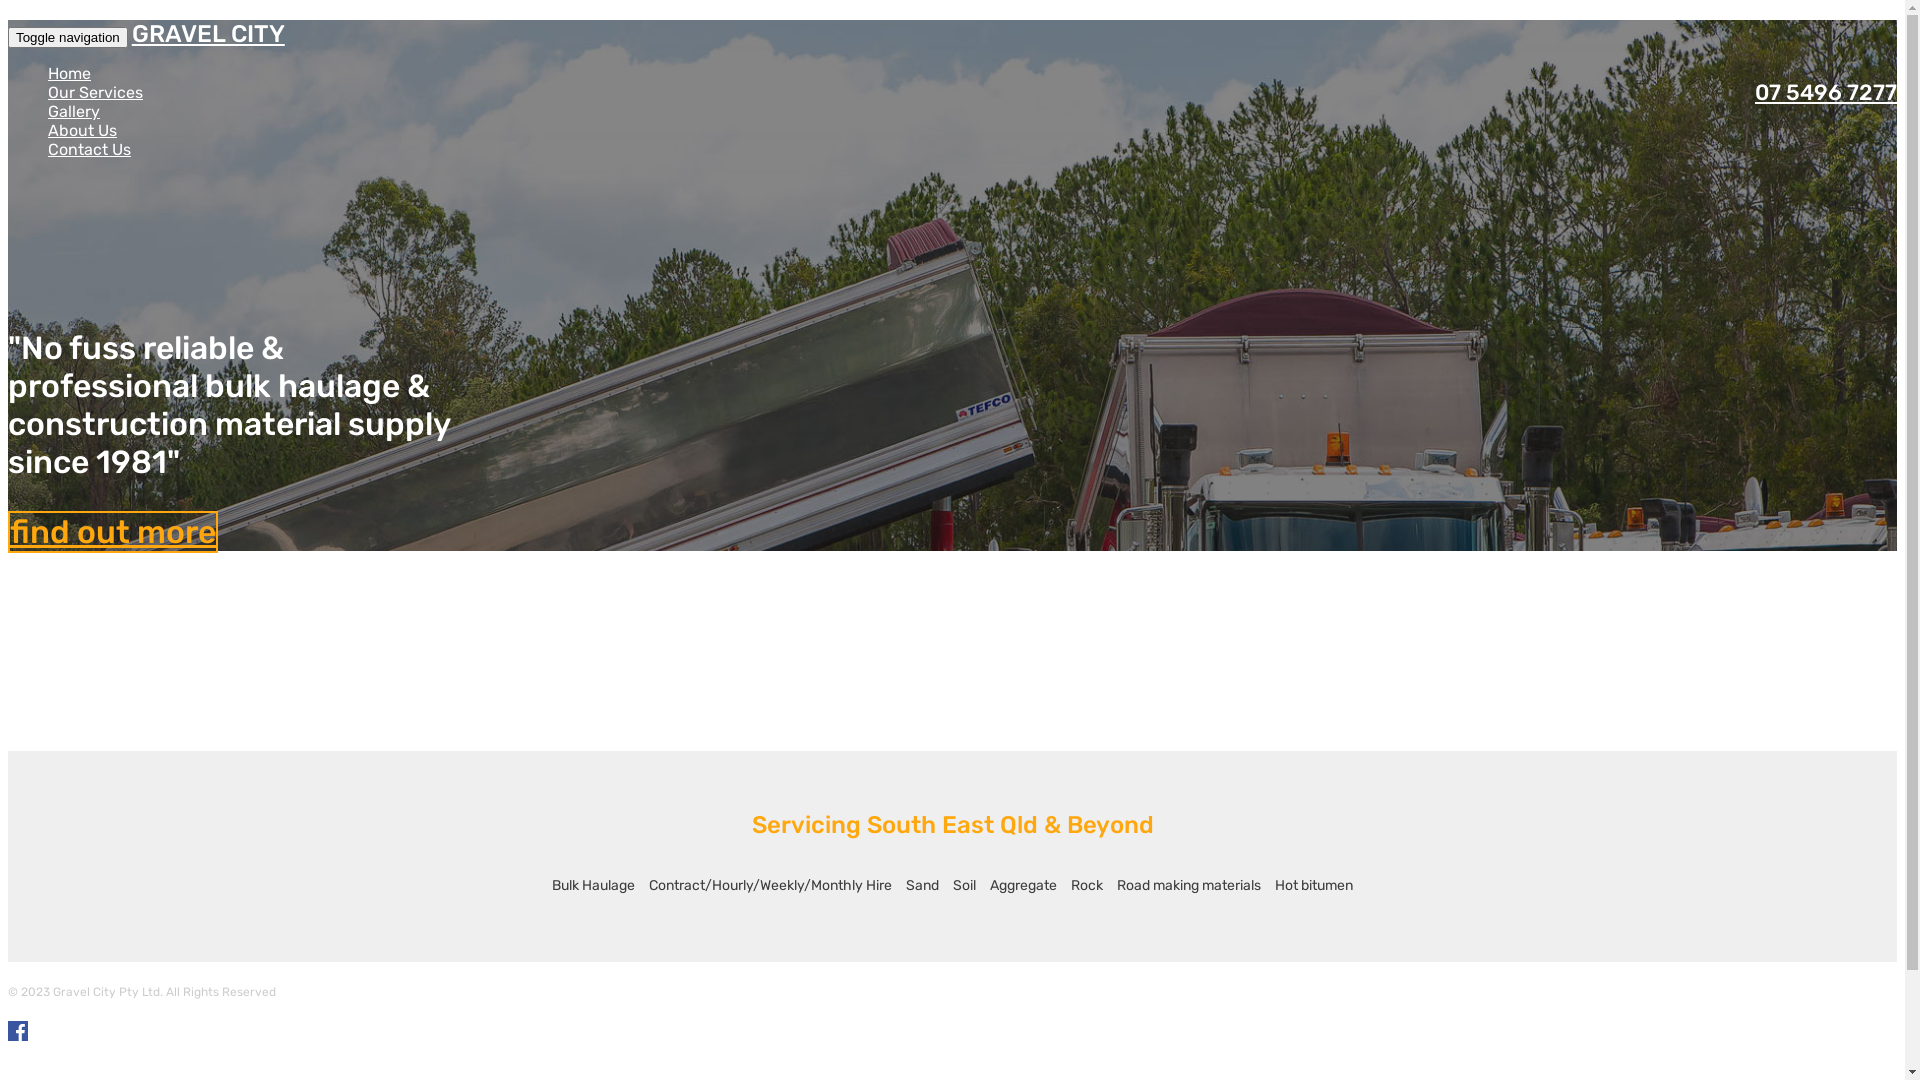 This screenshot has width=1920, height=1080. What do you see at coordinates (86, 20) in the screenshot?
I see `Skip to main content` at bounding box center [86, 20].